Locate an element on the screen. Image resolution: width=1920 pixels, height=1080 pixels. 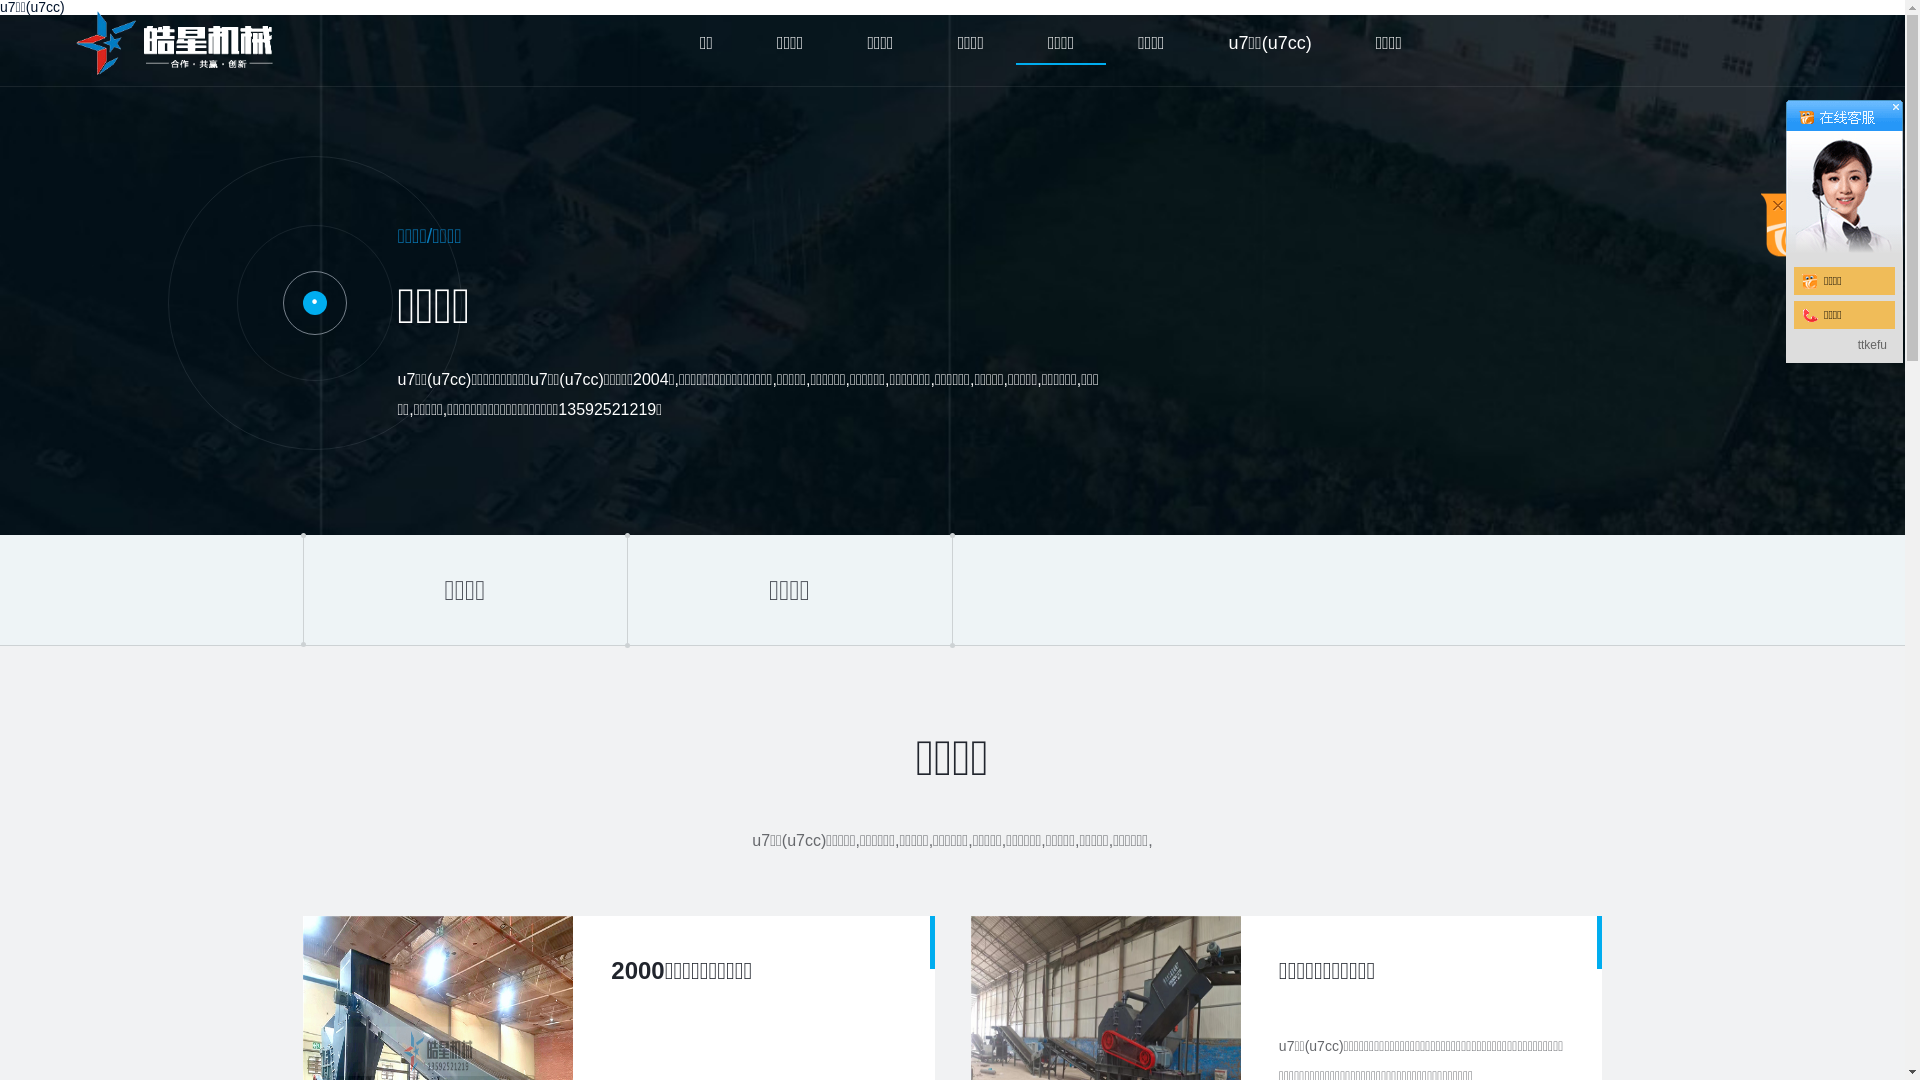
  is located at coordinates (1844, 176).